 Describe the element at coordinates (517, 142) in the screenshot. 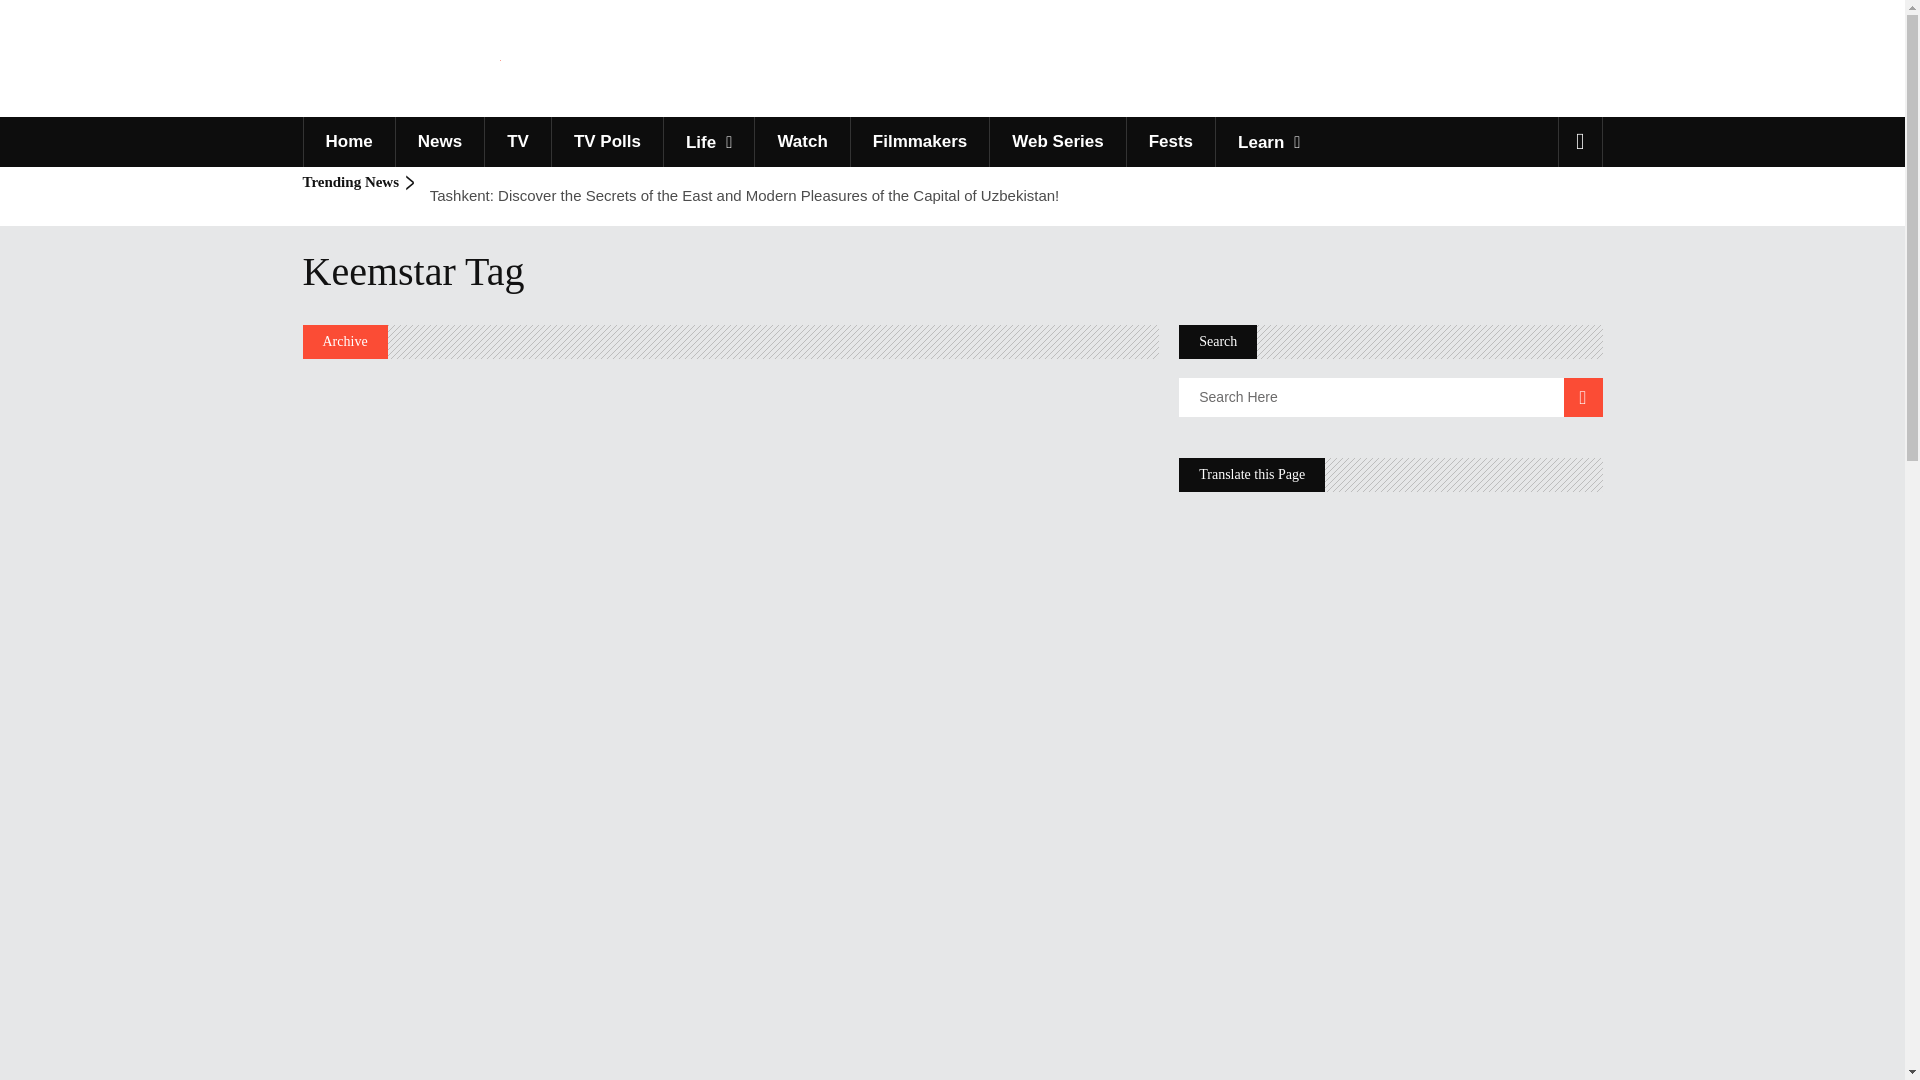

I see `TV` at that location.